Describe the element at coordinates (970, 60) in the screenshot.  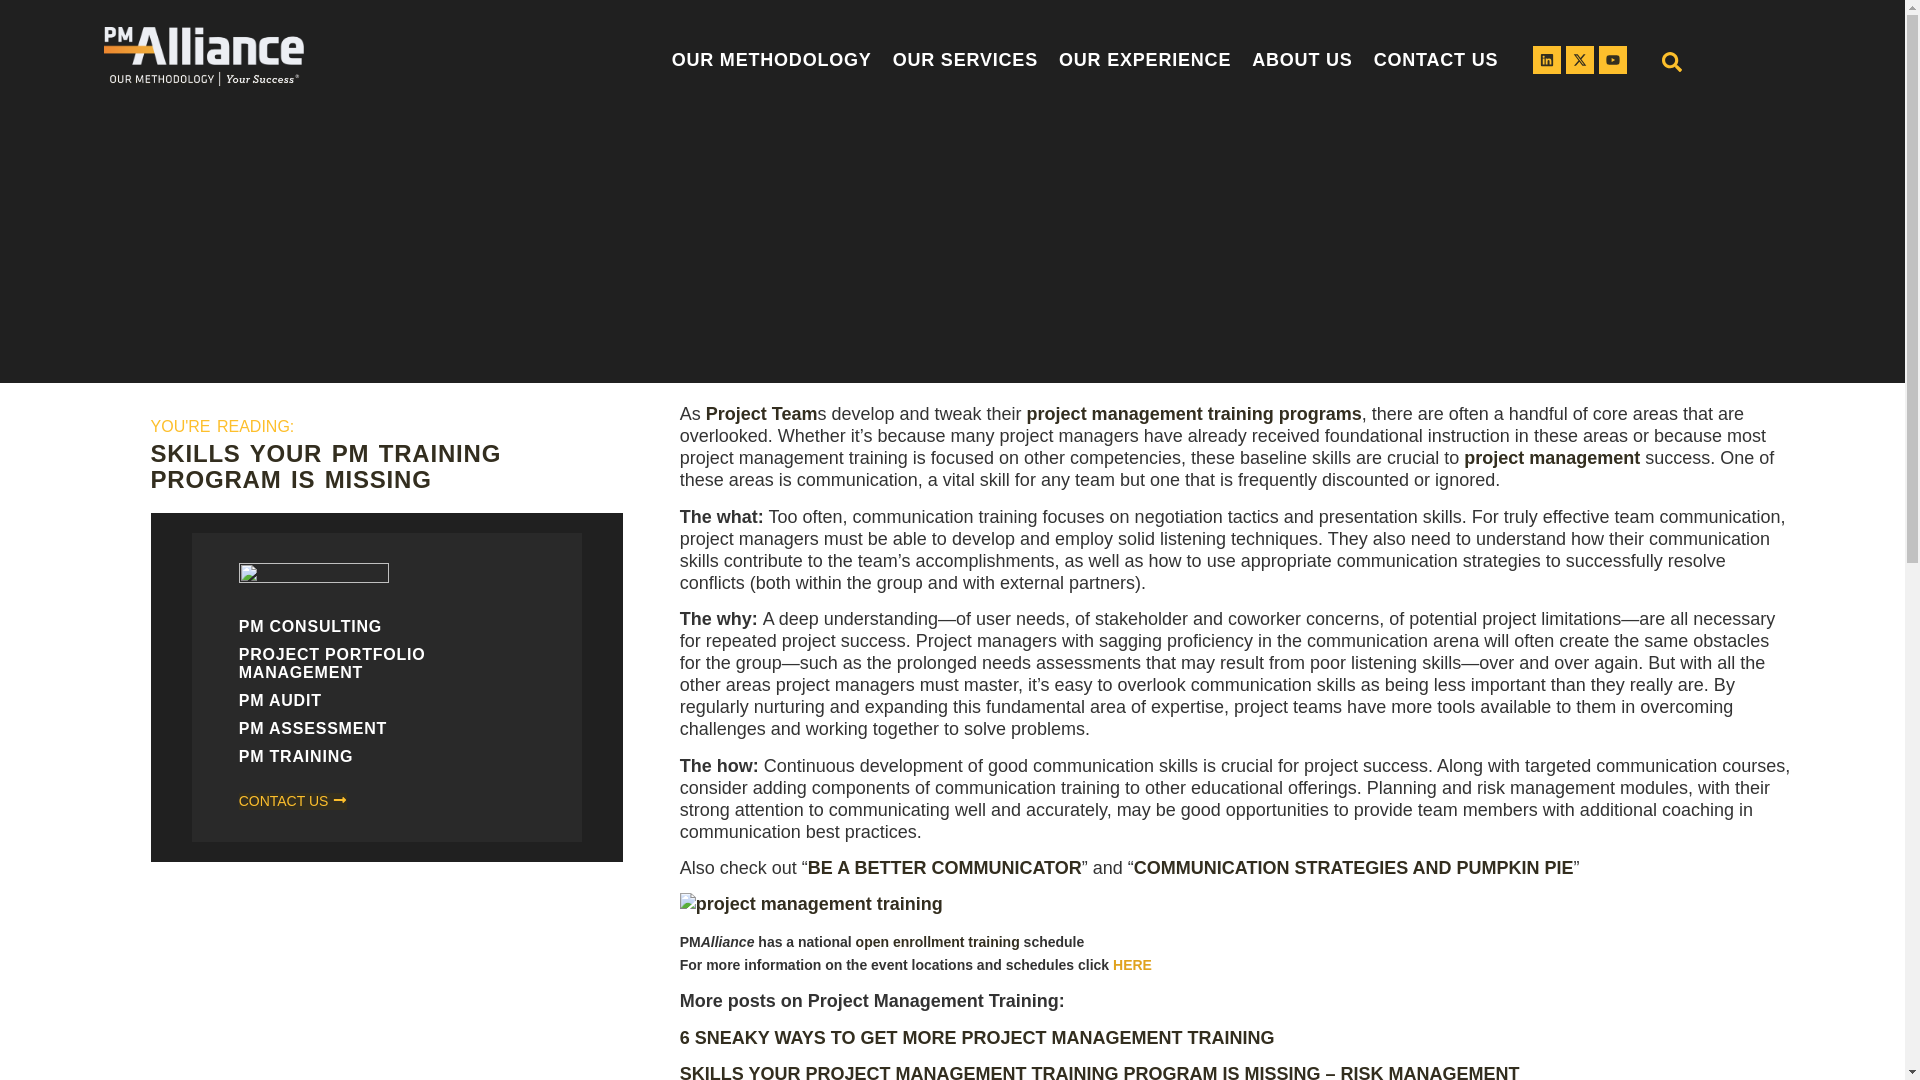
I see `OUR SERVICES` at that location.